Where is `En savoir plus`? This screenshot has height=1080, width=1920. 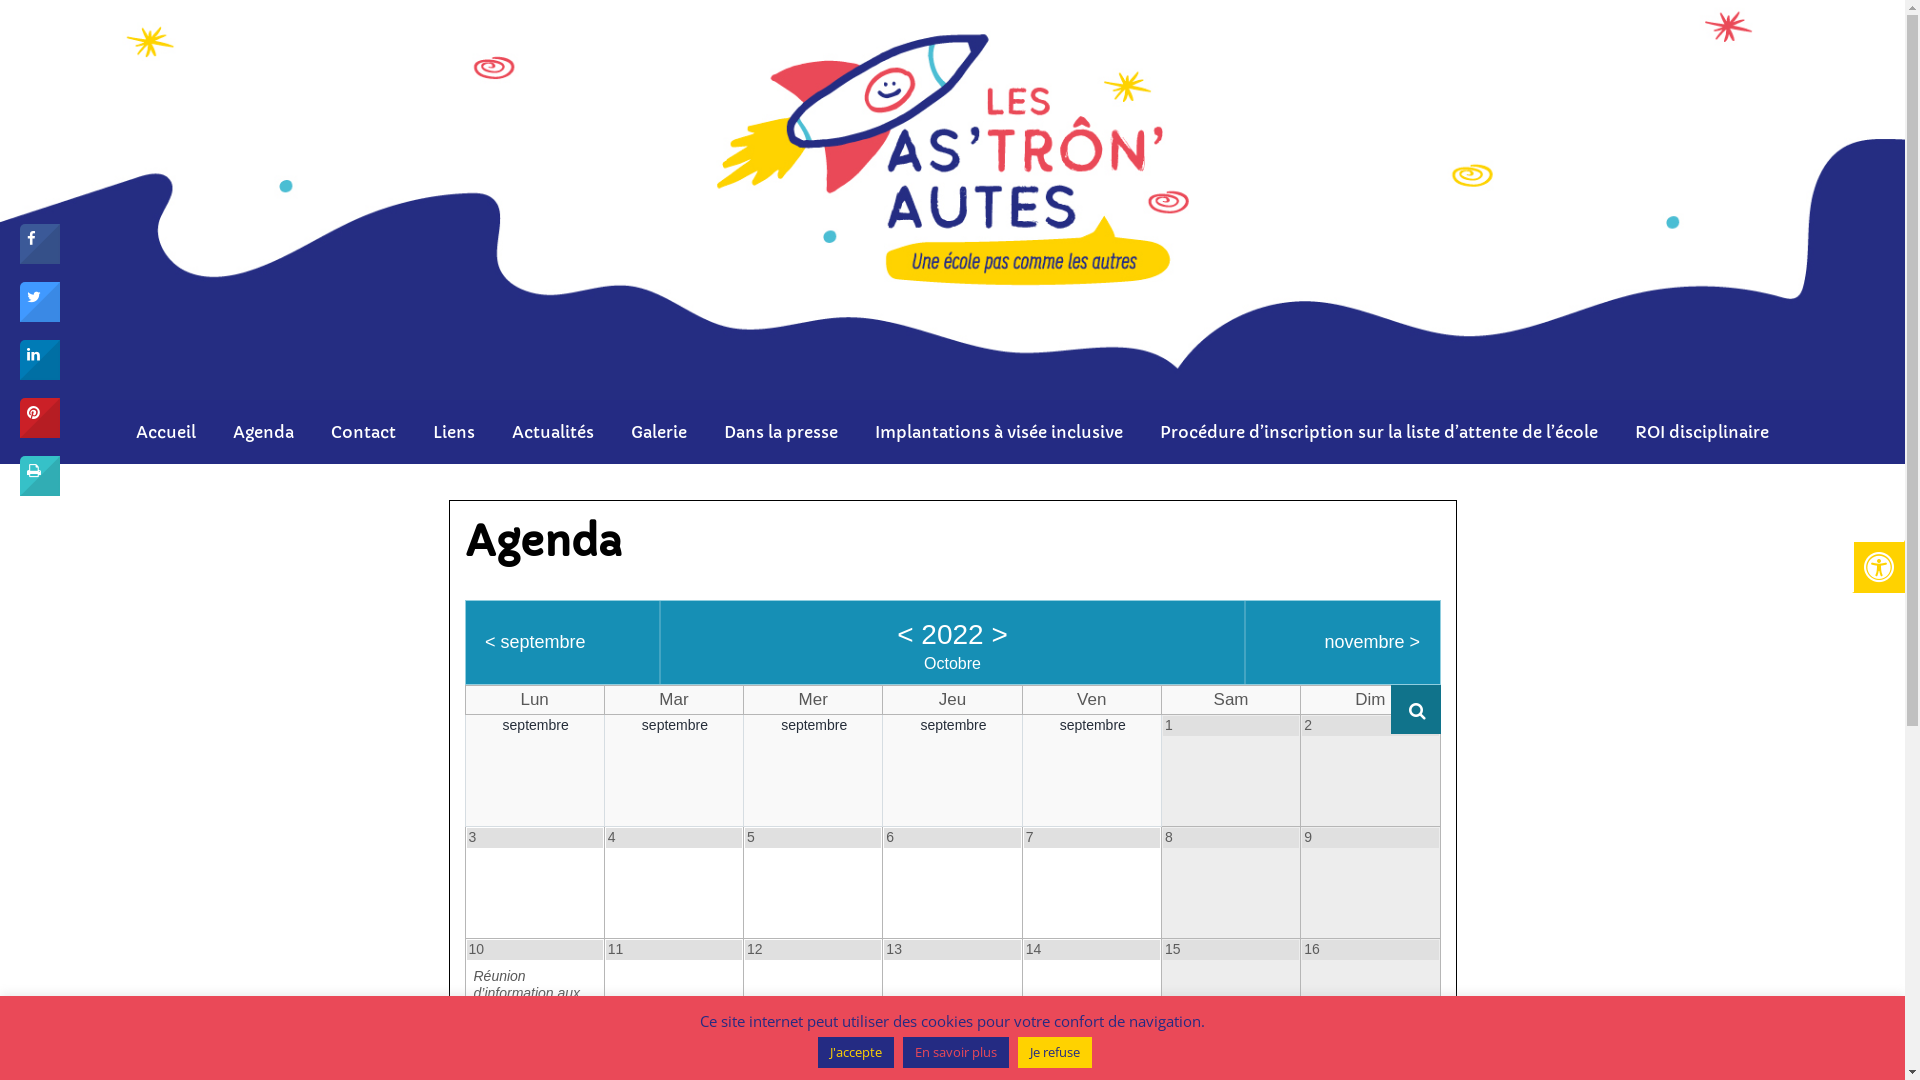 En savoir plus is located at coordinates (956, 1052).